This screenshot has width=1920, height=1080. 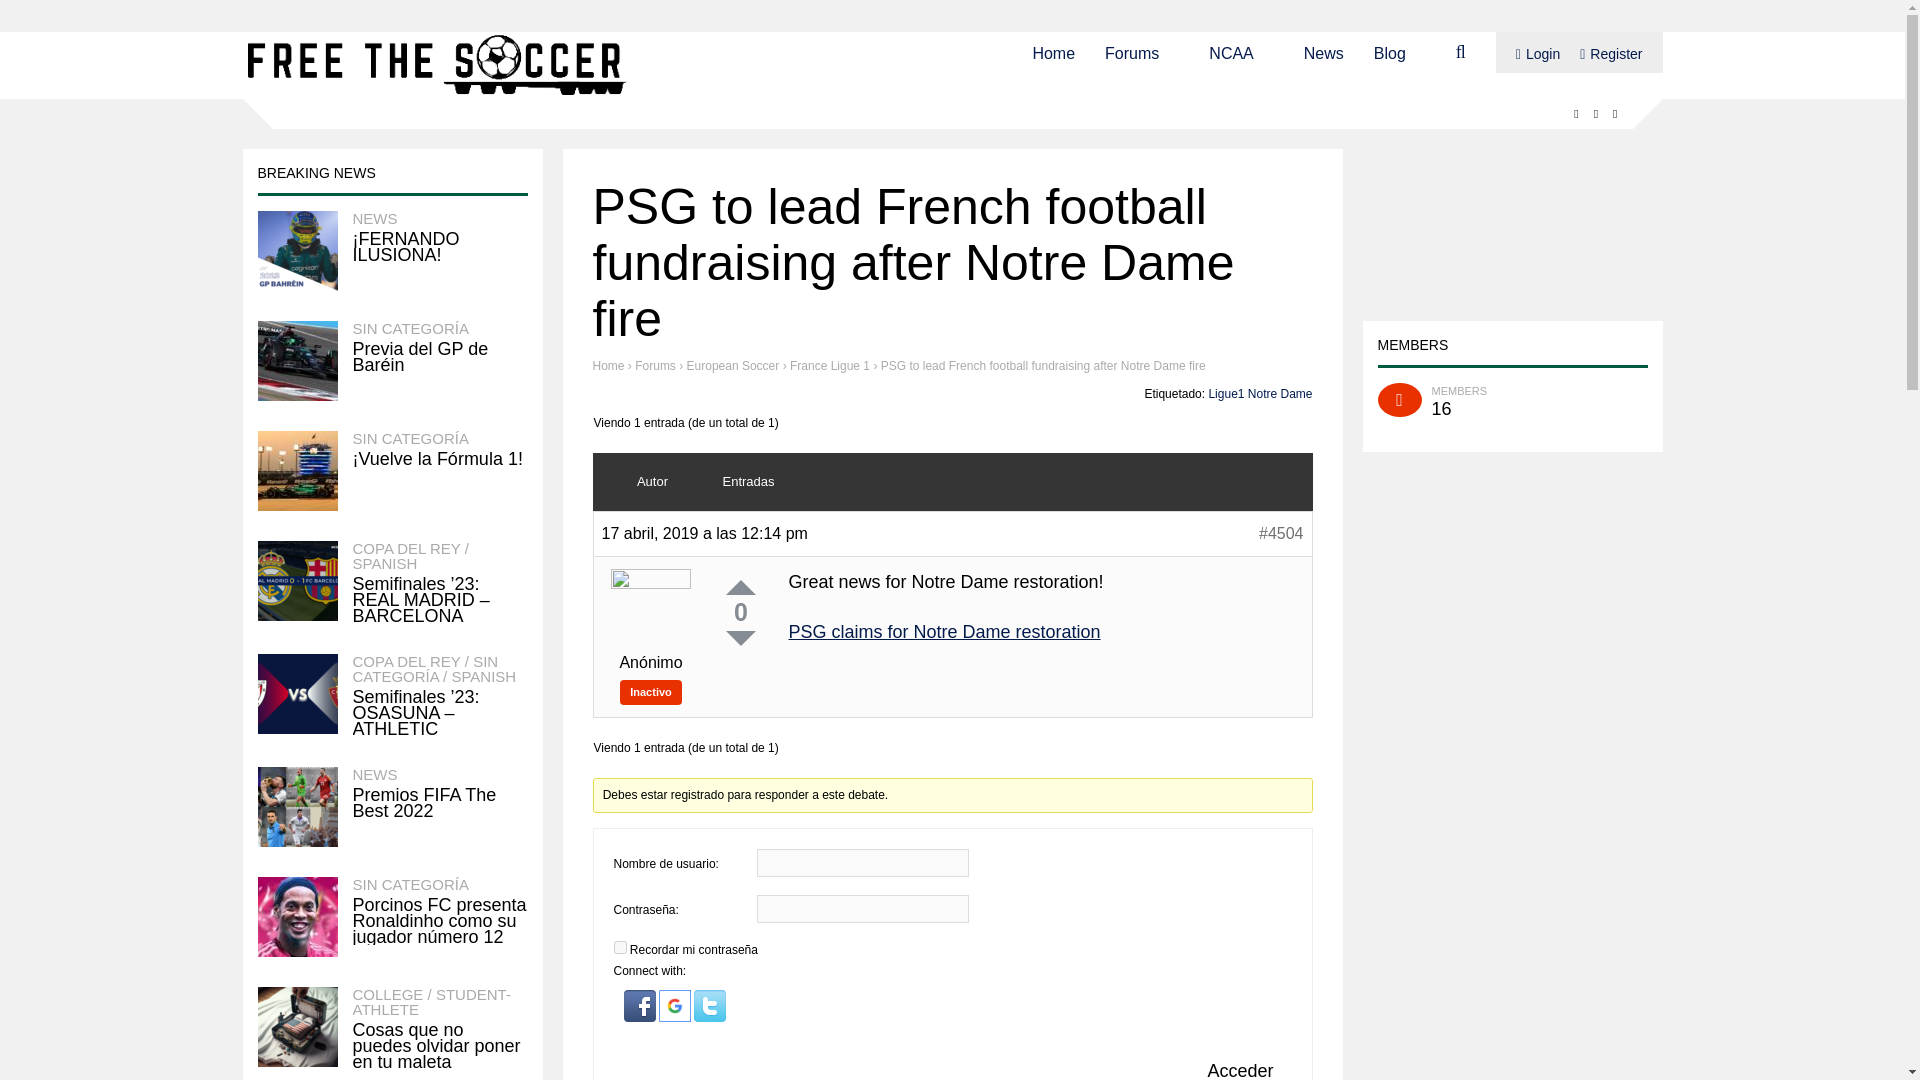 What do you see at coordinates (1231, 52) in the screenshot?
I see `NCAA` at bounding box center [1231, 52].